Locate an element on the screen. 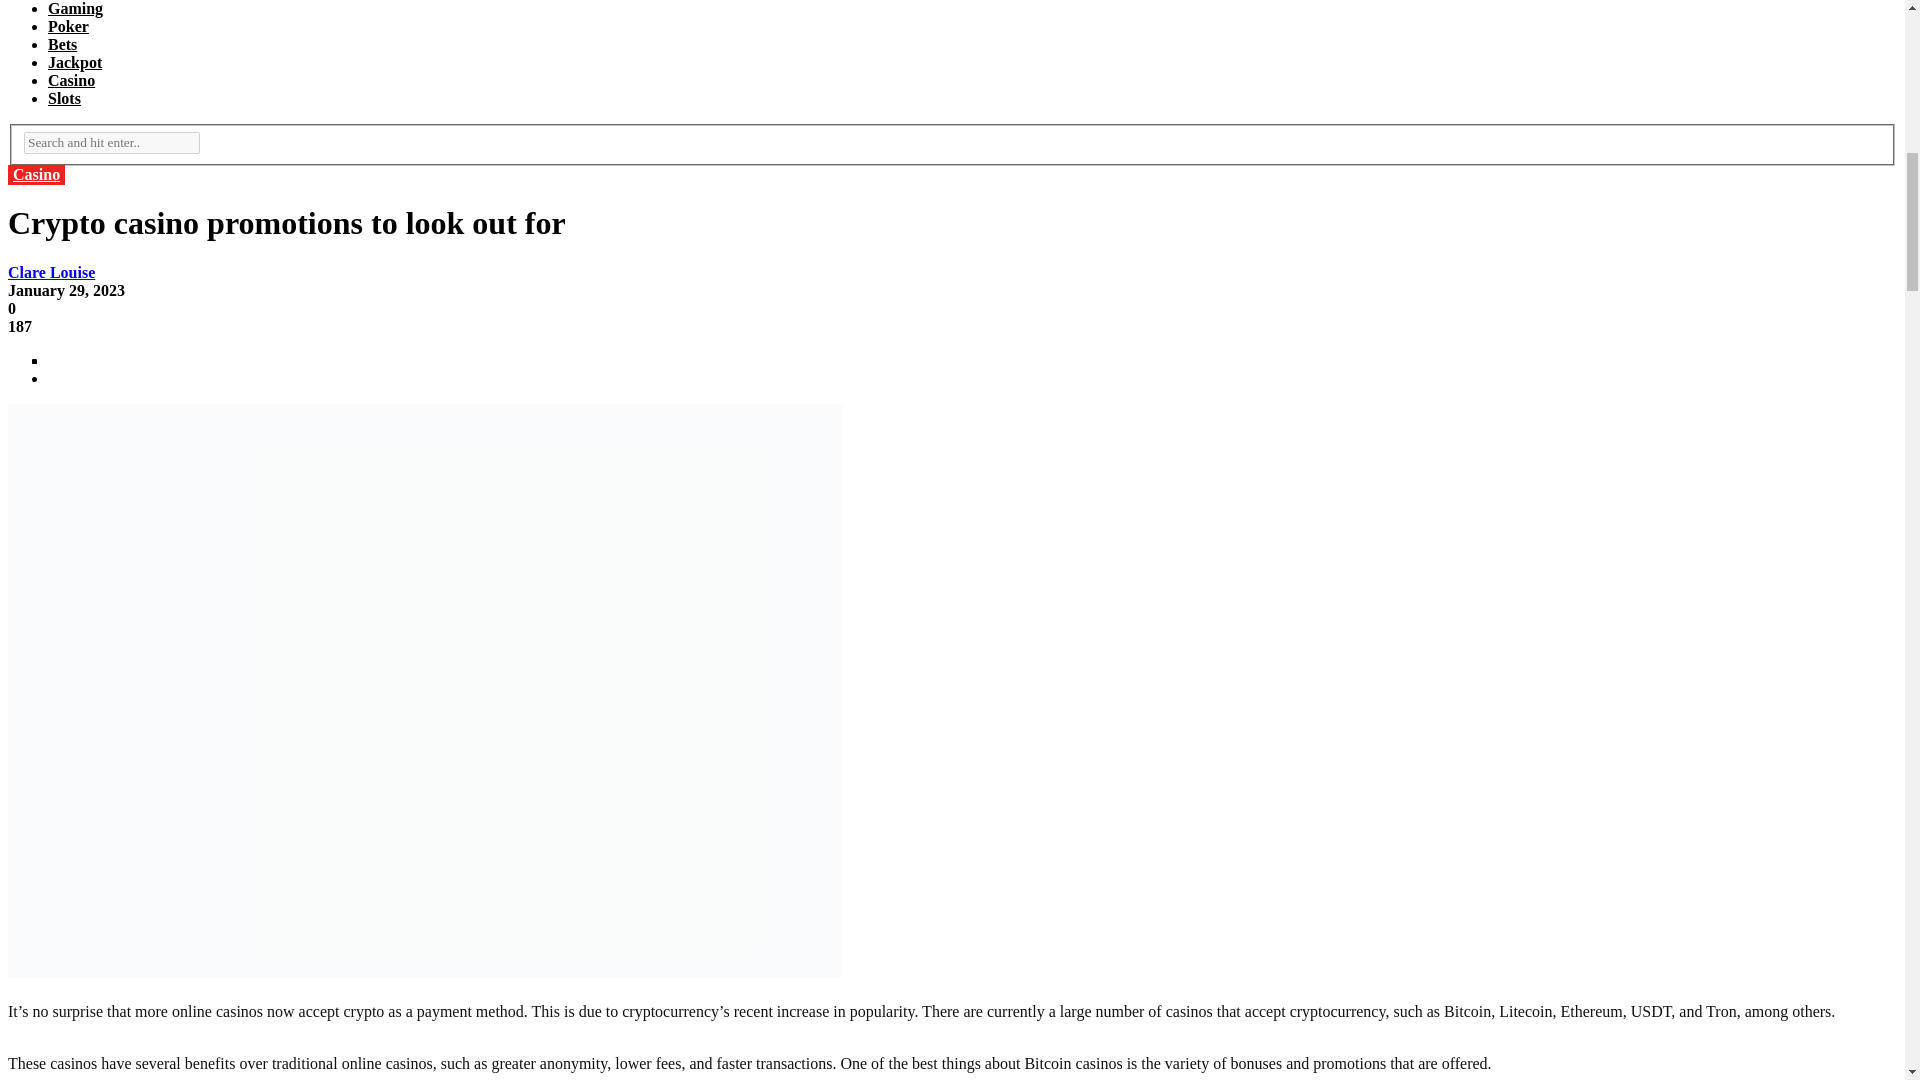 The height and width of the screenshot is (1080, 1920). Jackpot is located at coordinates (74, 62).